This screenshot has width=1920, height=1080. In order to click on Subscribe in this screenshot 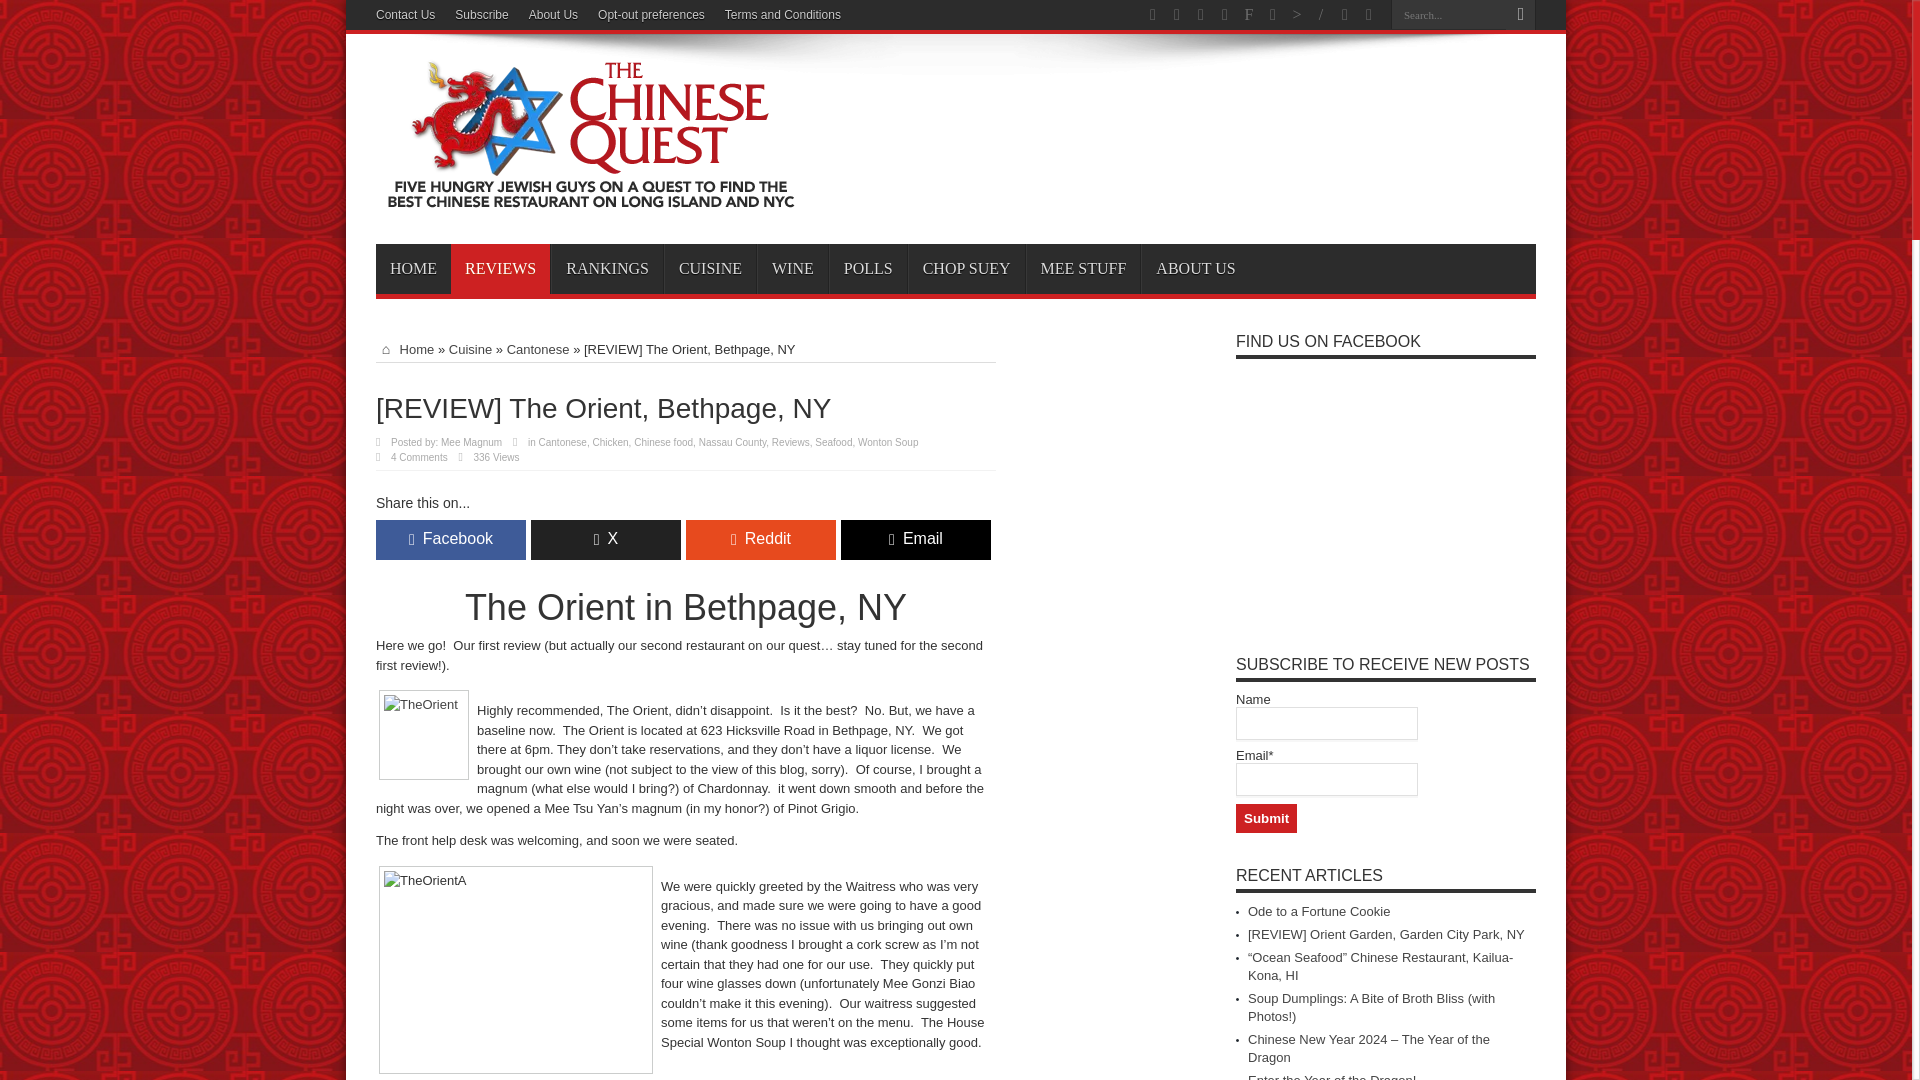, I will do `click(482, 15)`.